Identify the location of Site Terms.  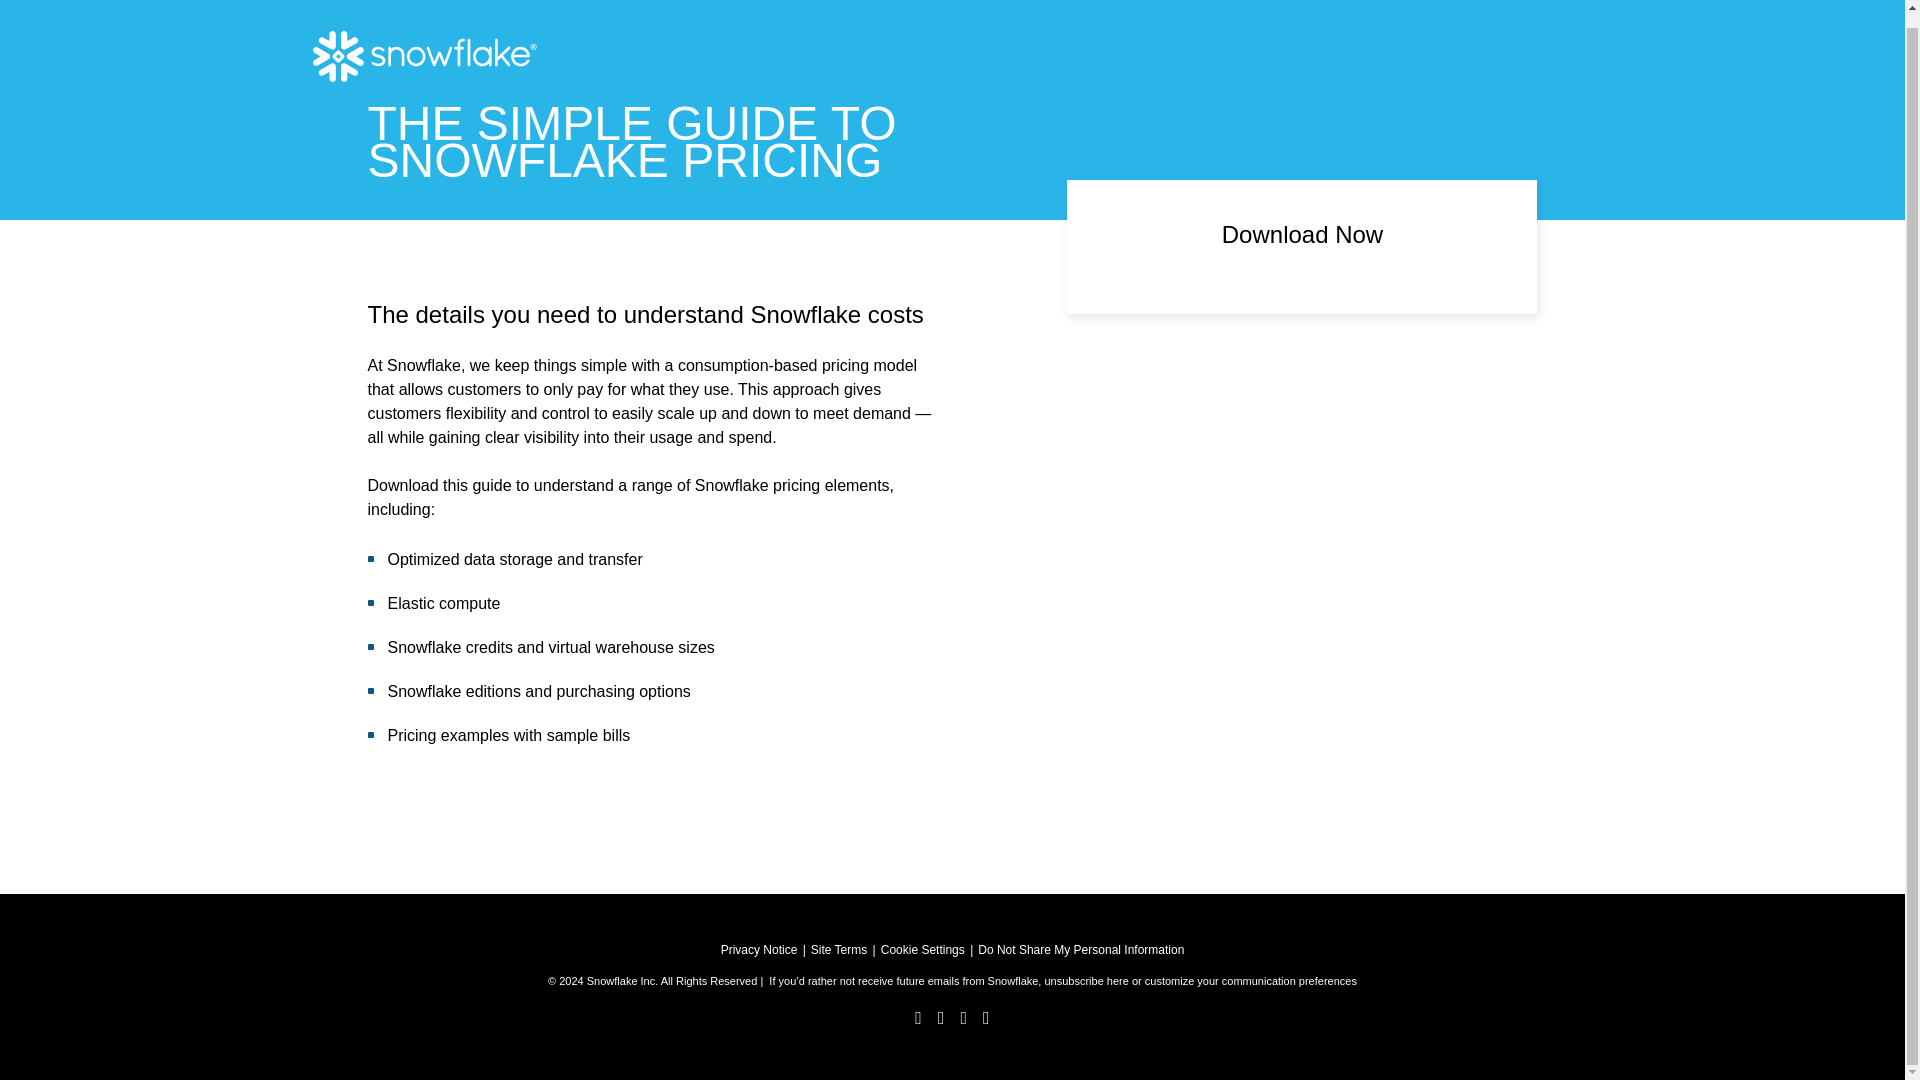
(838, 949).